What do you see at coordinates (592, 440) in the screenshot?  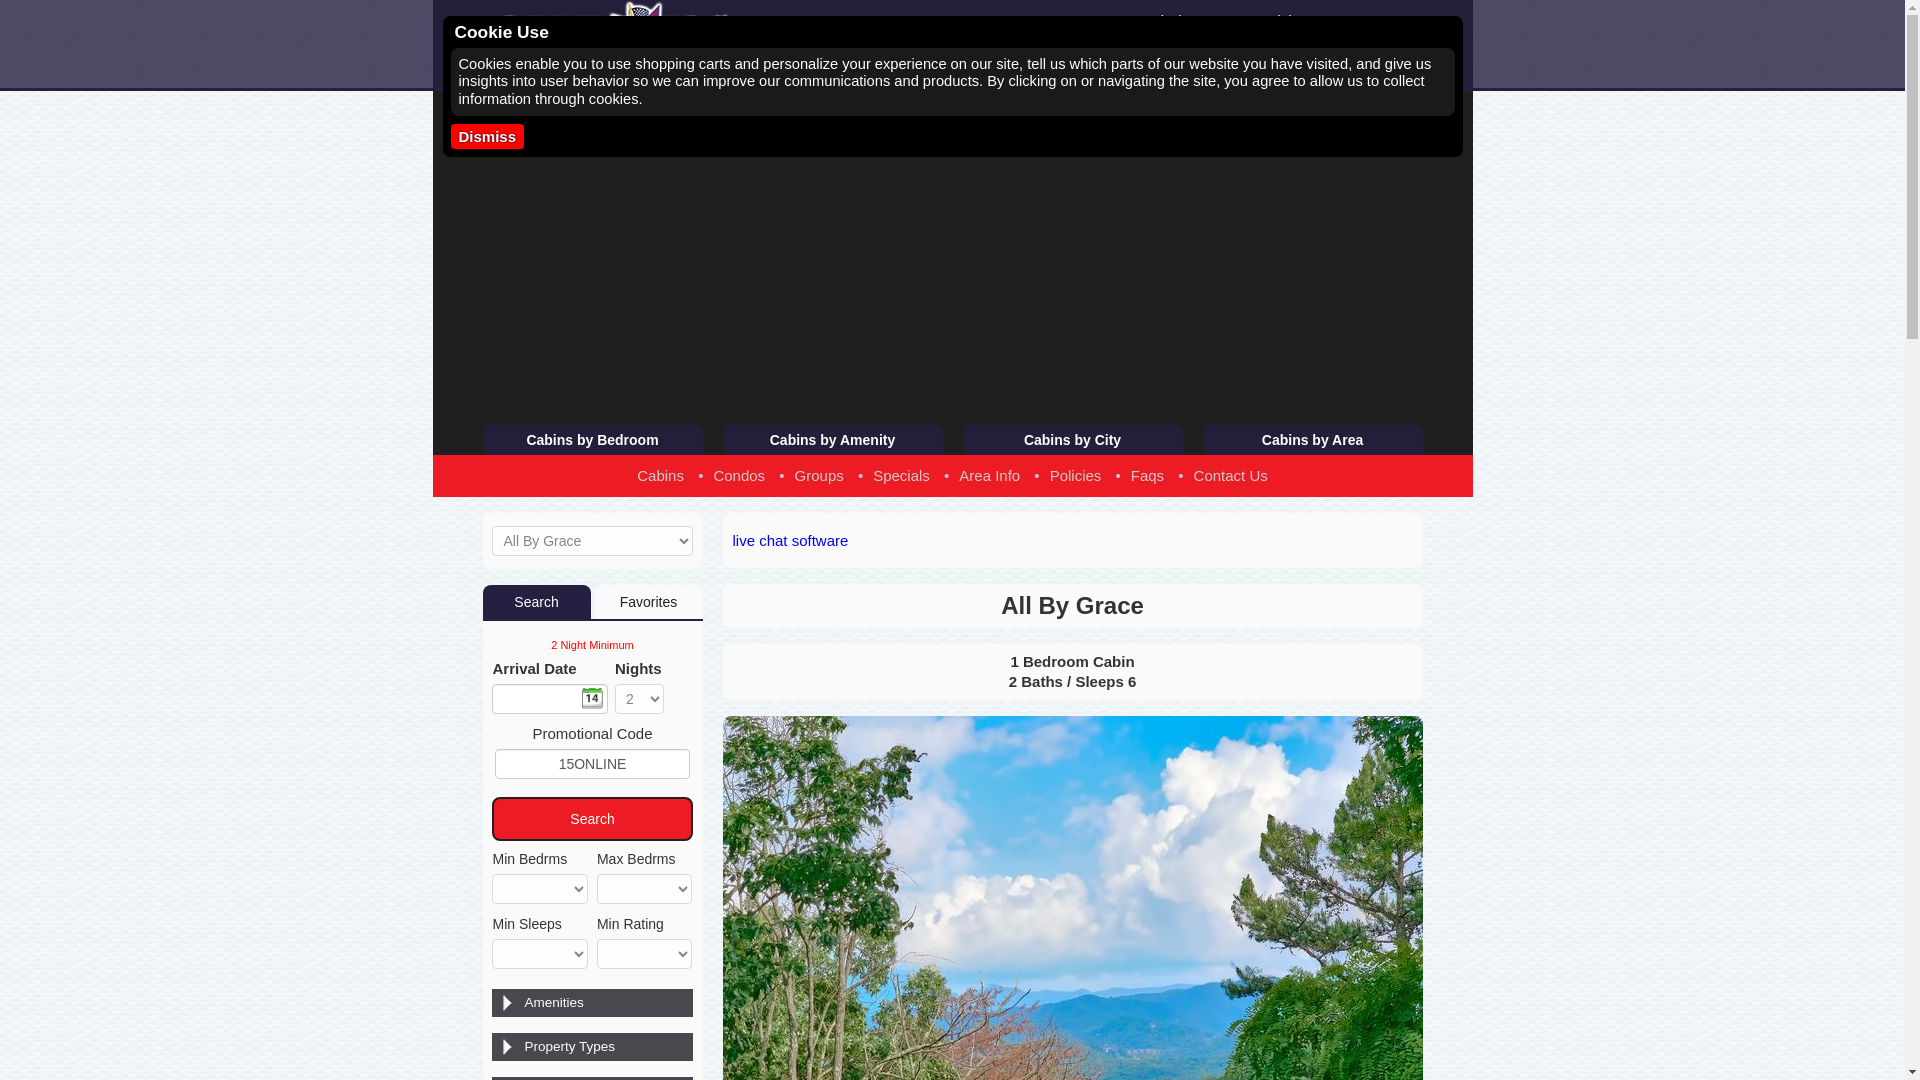 I see `Cabins by Bedroom` at bounding box center [592, 440].